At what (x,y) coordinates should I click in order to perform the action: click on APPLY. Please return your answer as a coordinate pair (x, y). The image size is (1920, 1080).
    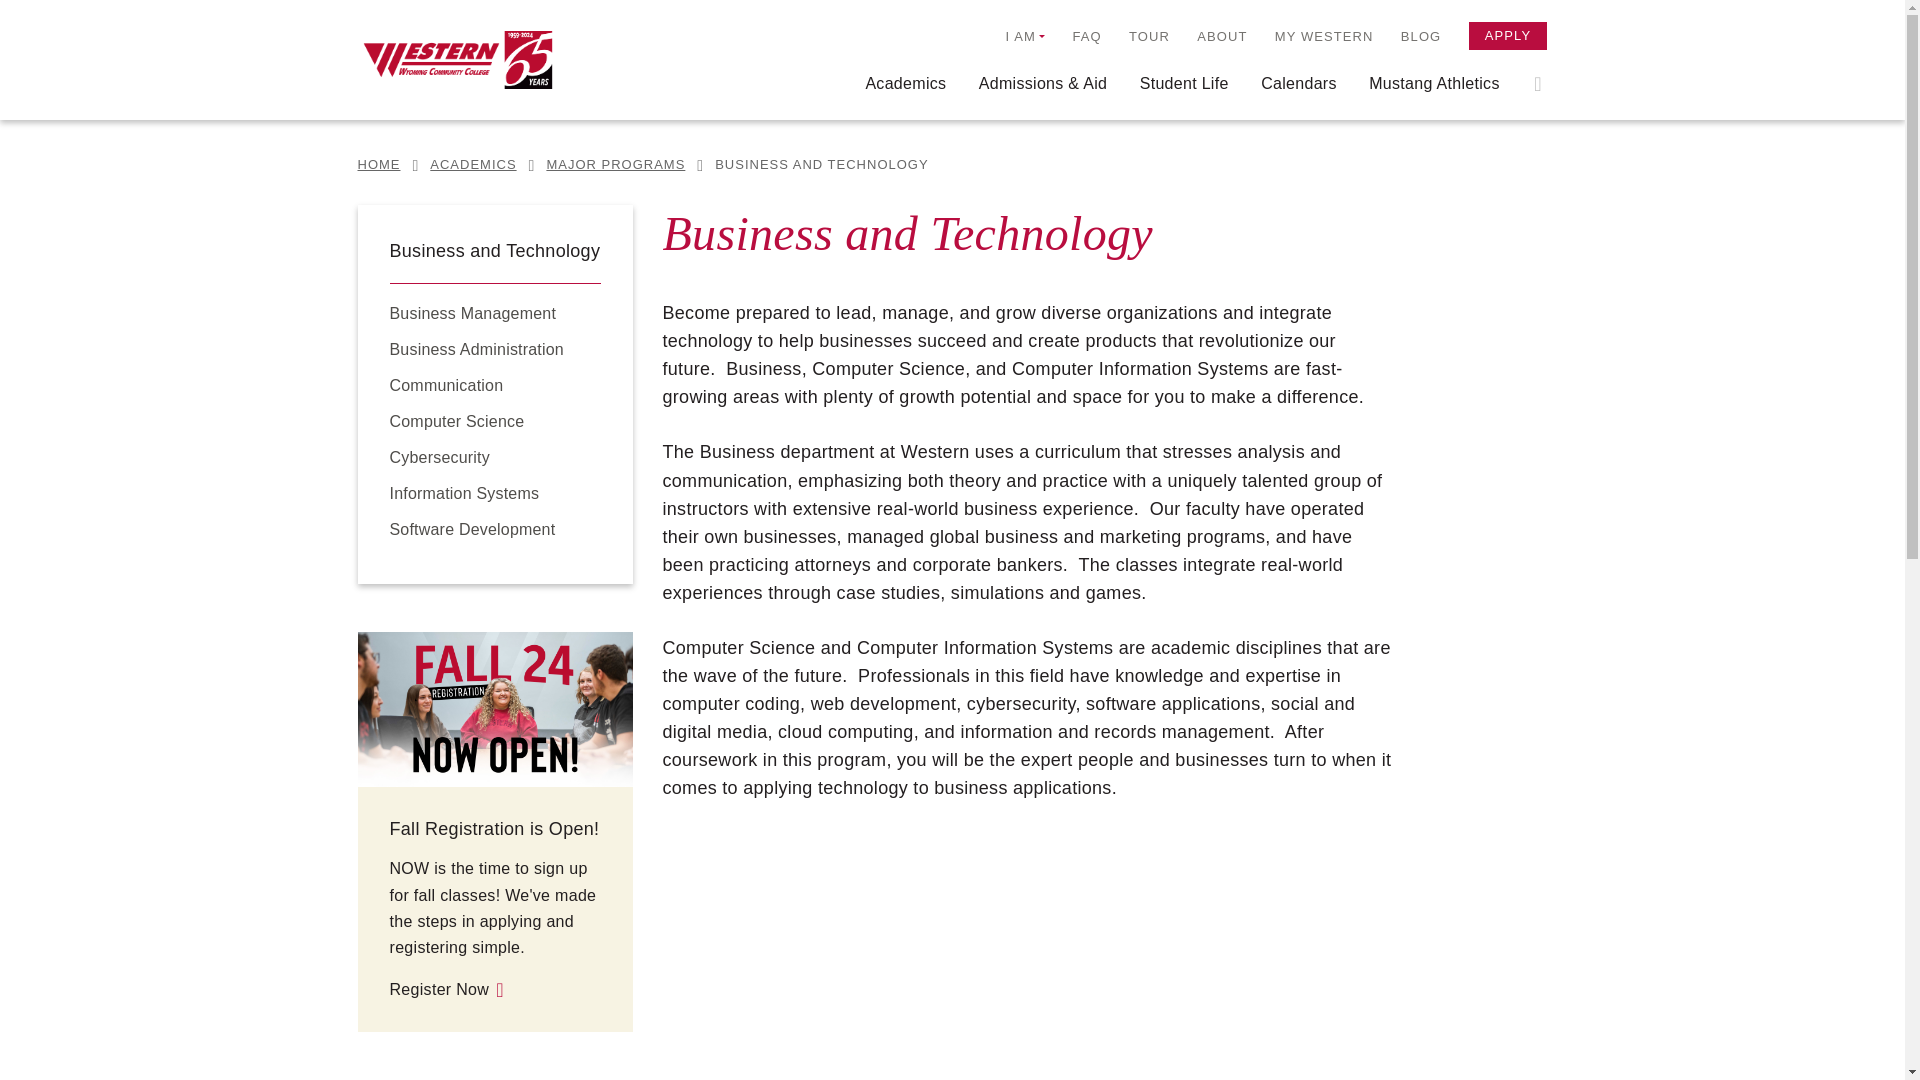
    Looking at the image, I should click on (1508, 35).